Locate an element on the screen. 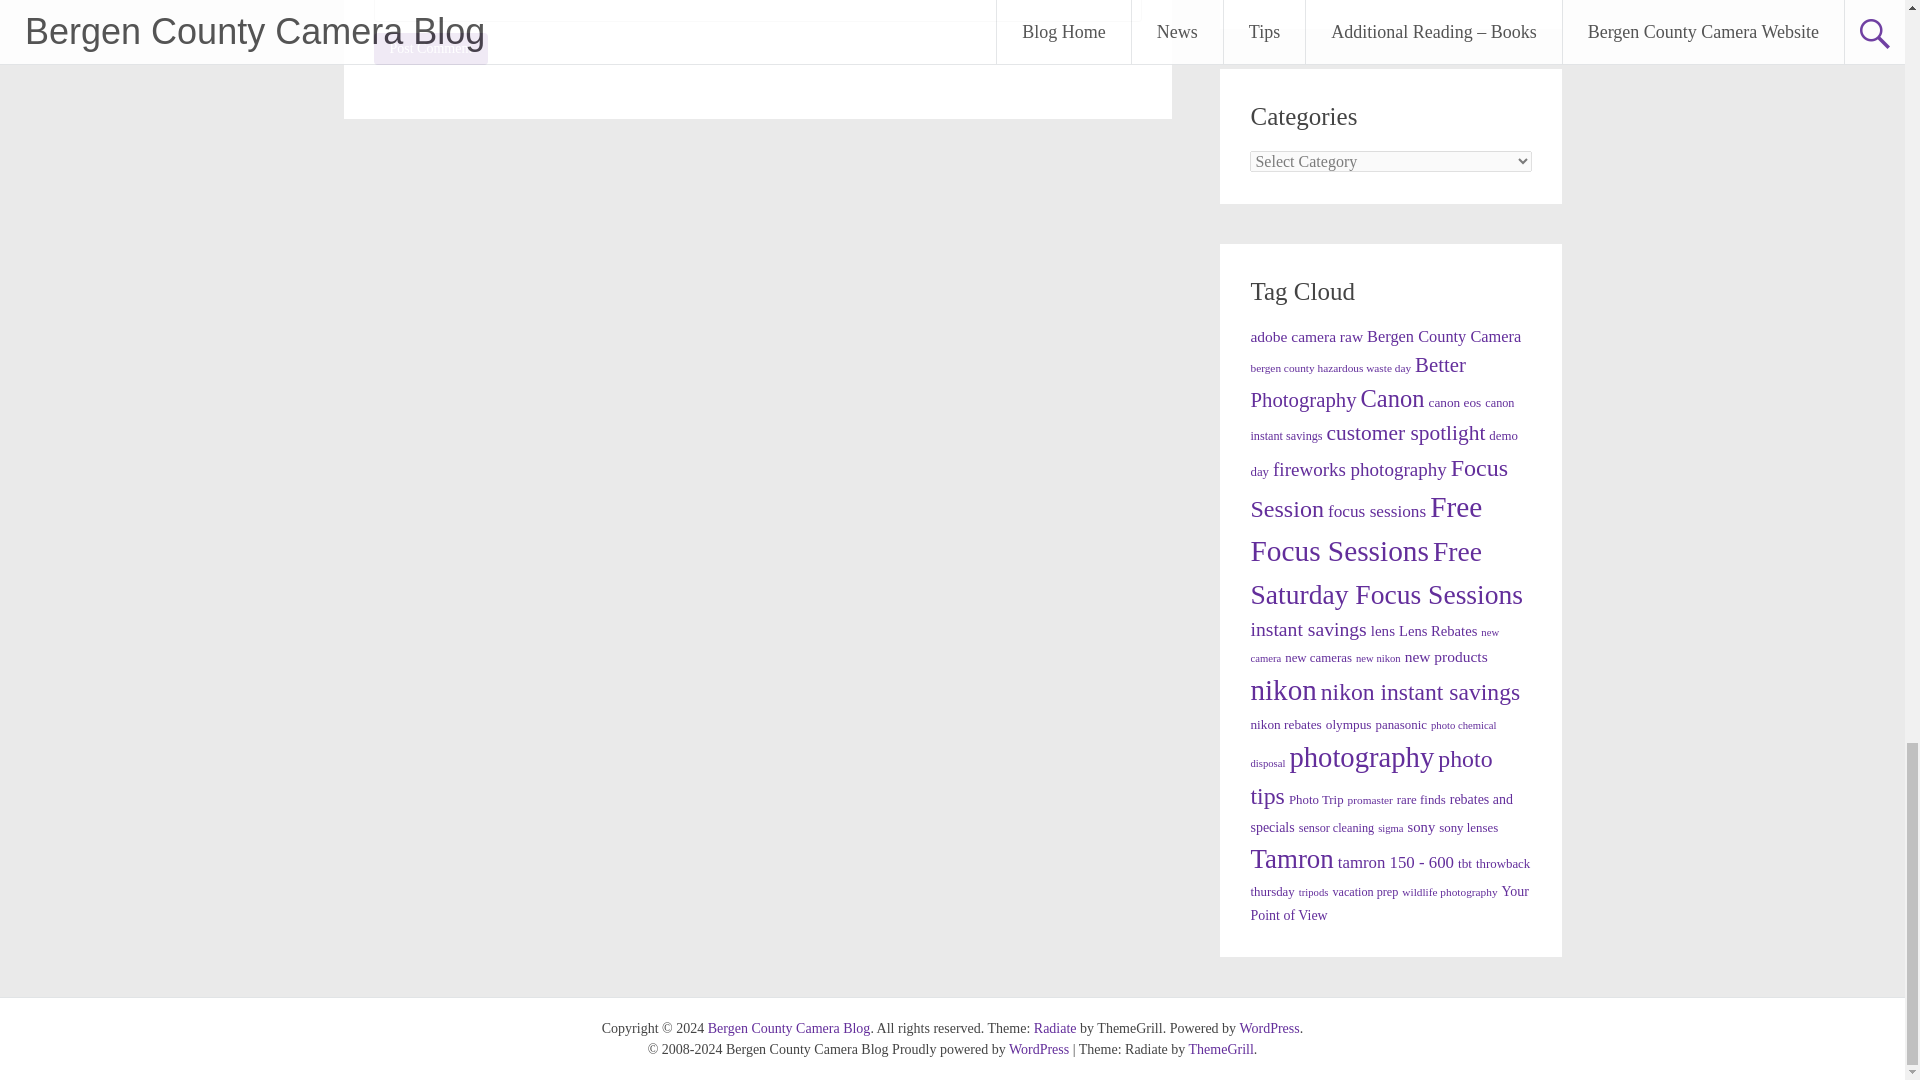  Bergen County Camera is located at coordinates (1444, 336).